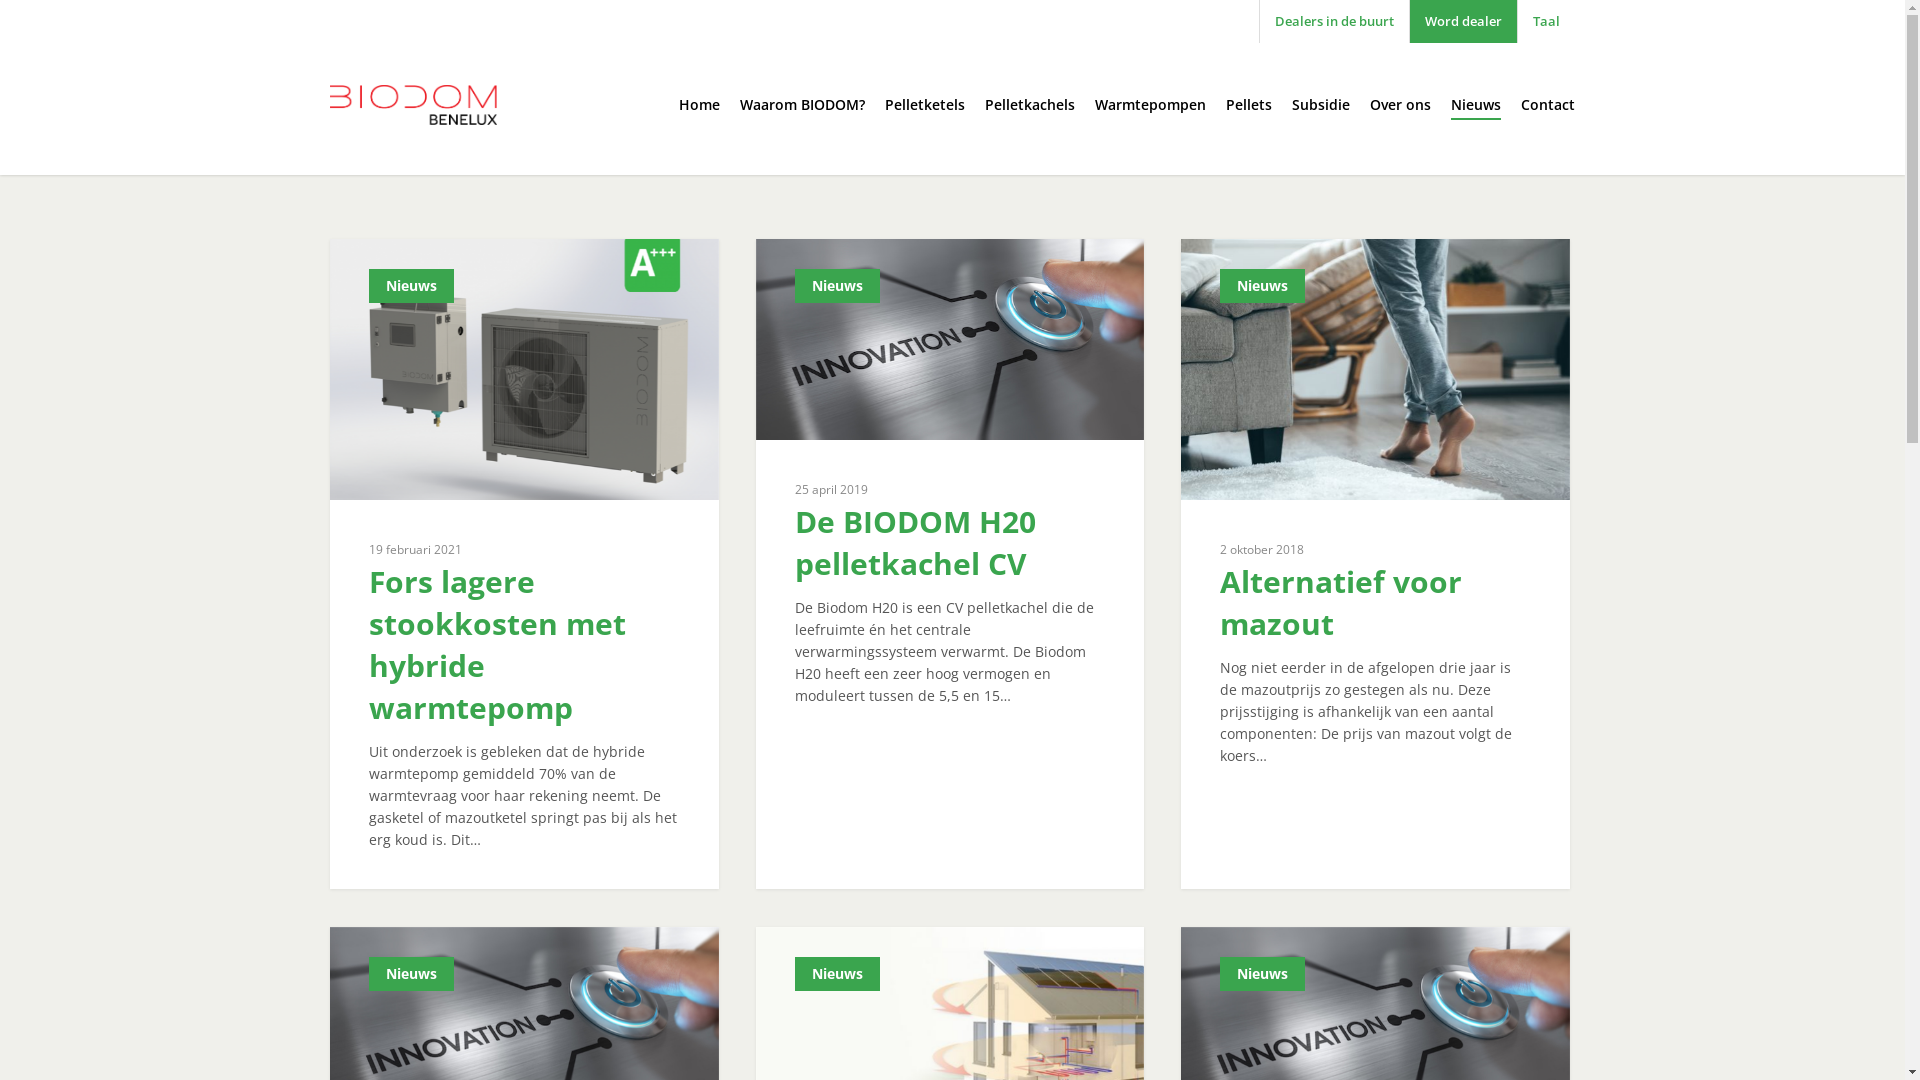  I want to click on Dealers in de buurt, so click(1334, 22).